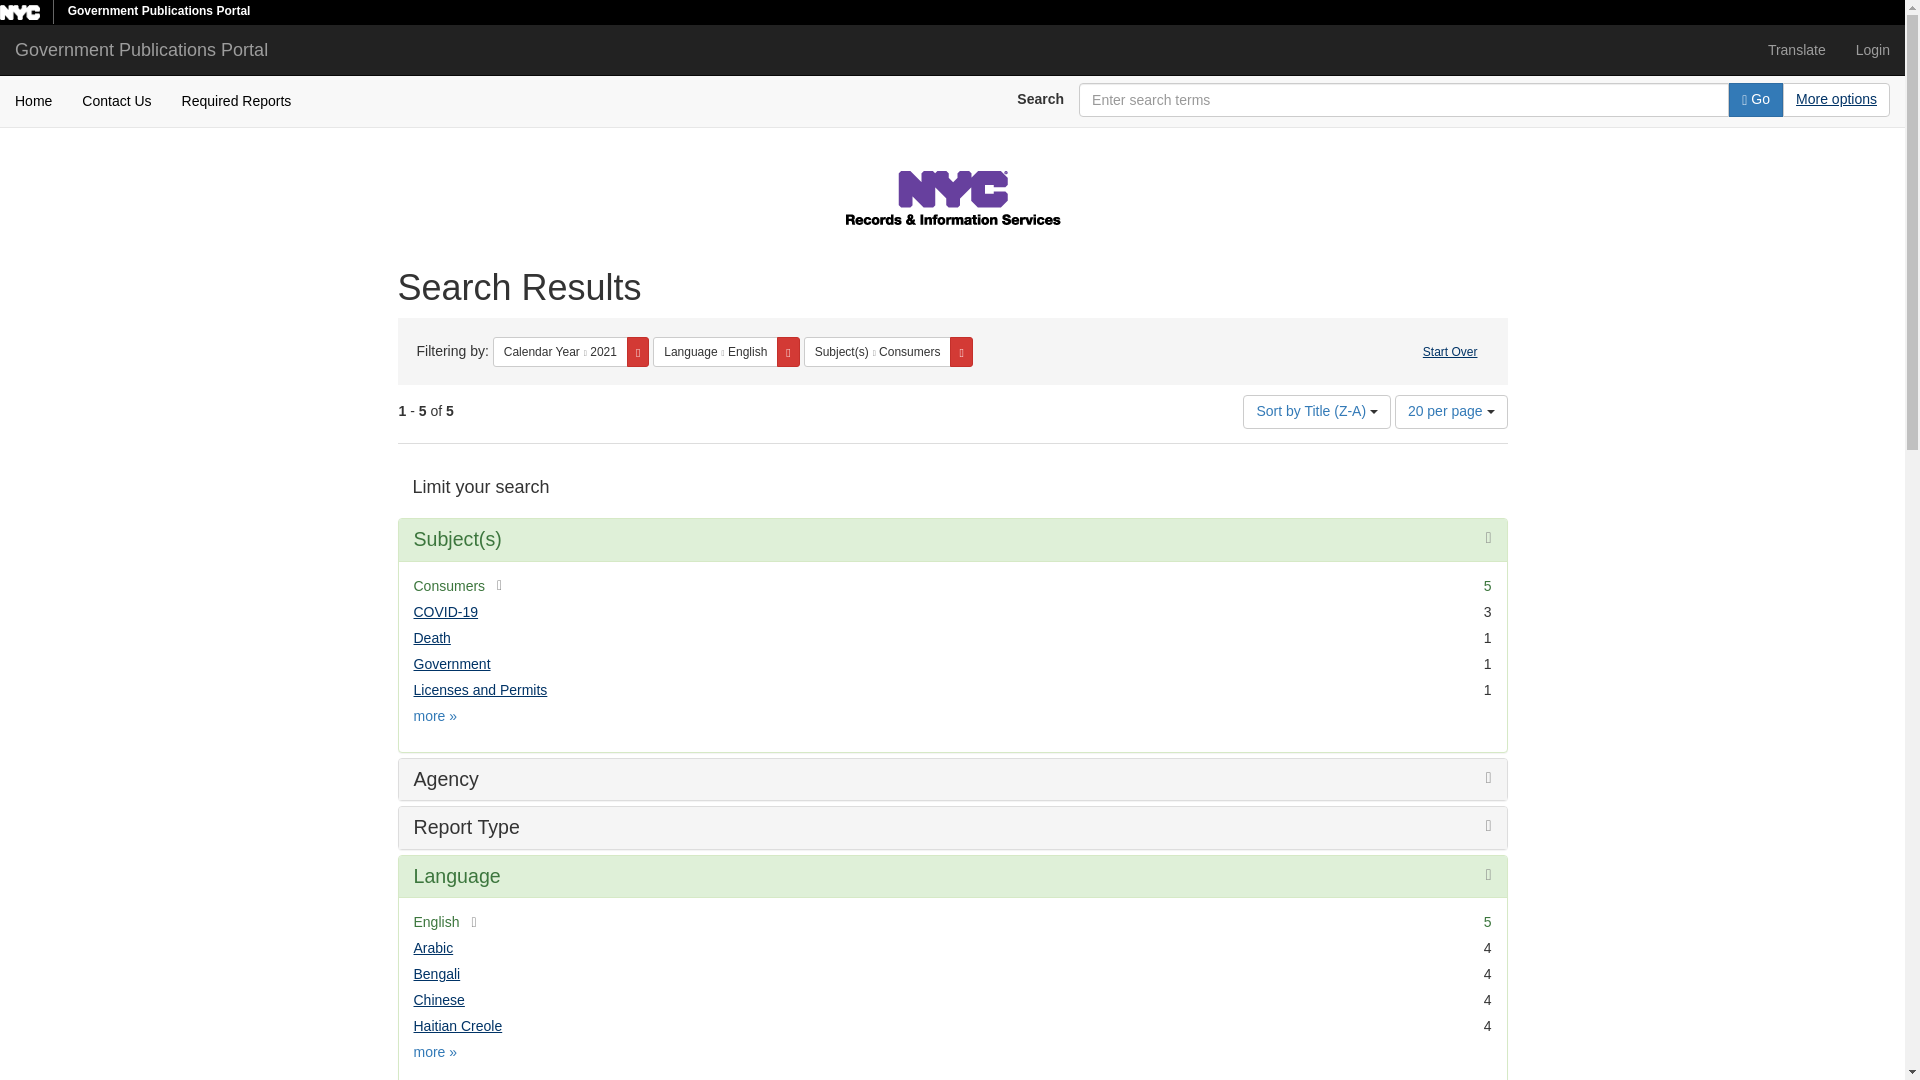  What do you see at coordinates (746, 351) in the screenshot?
I see `English` at bounding box center [746, 351].